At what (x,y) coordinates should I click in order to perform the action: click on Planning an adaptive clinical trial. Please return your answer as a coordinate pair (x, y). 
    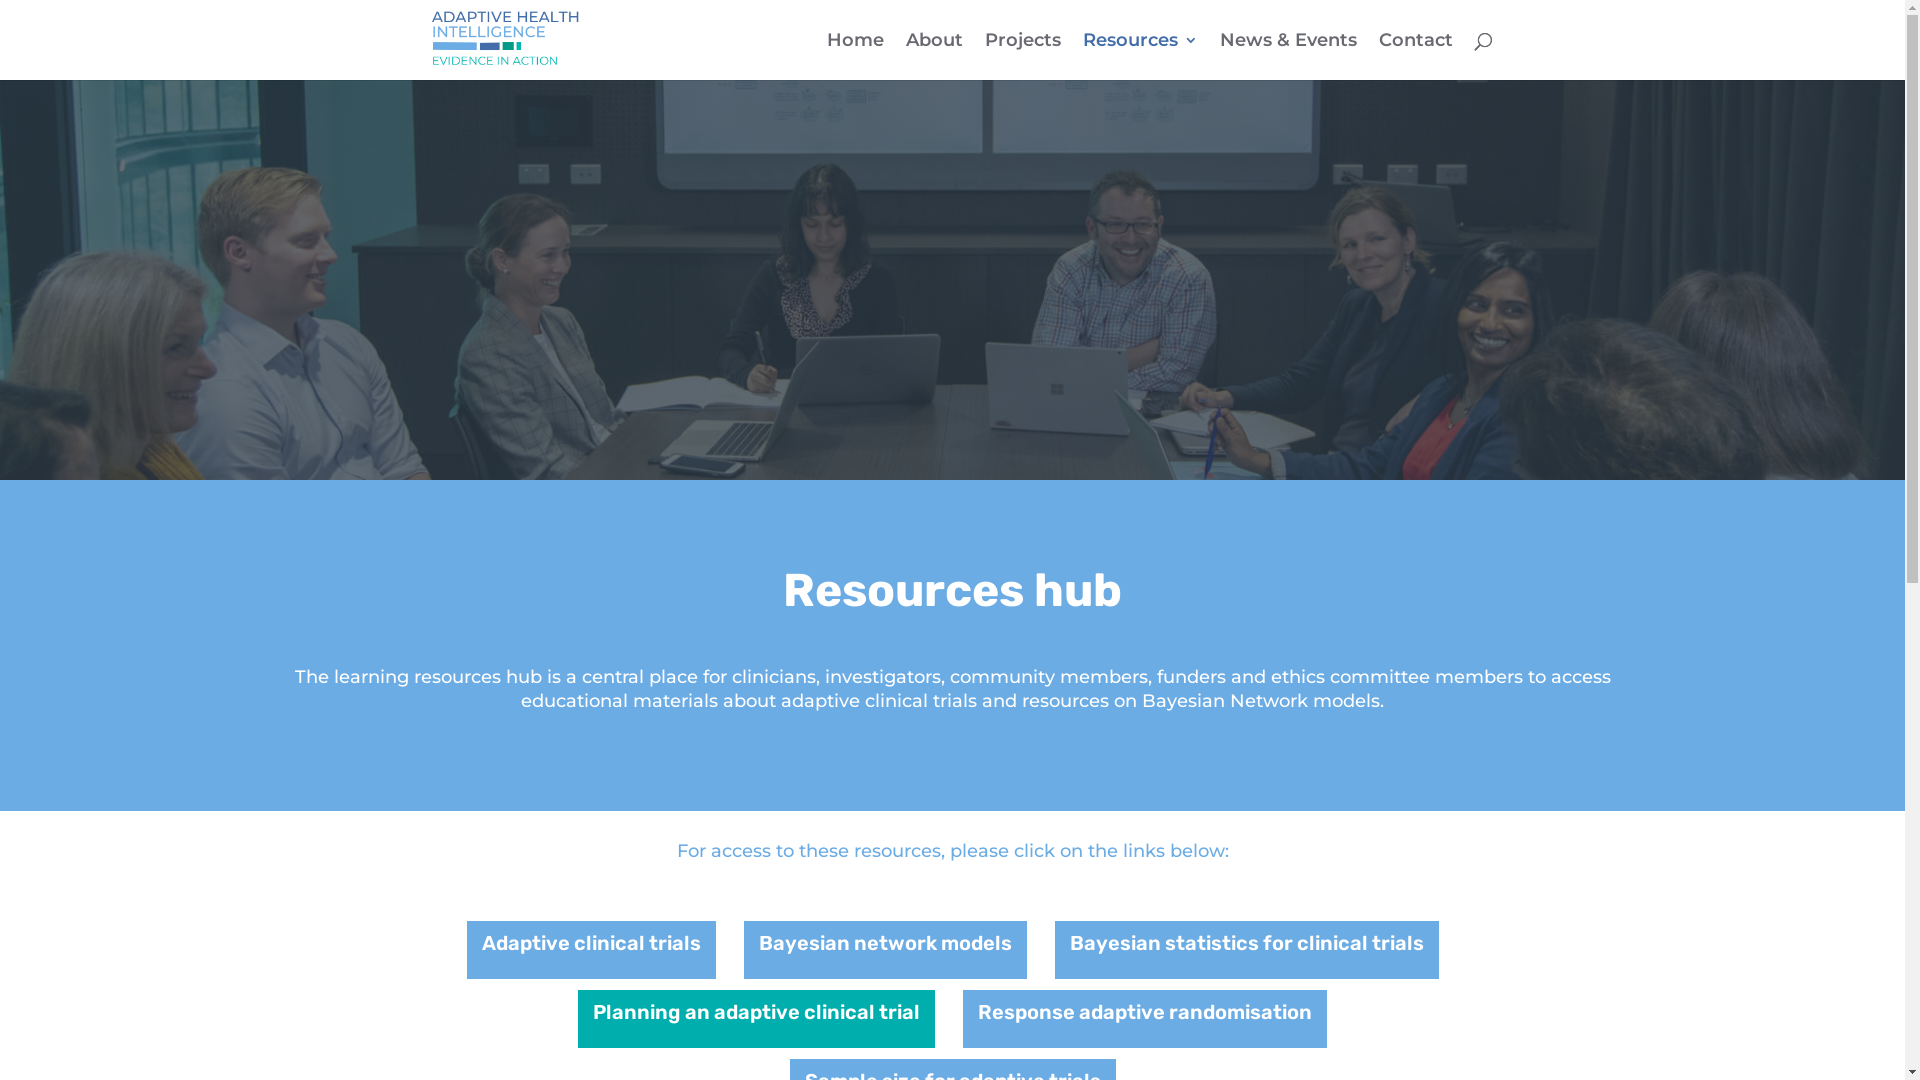
    Looking at the image, I should click on (756, 1019).